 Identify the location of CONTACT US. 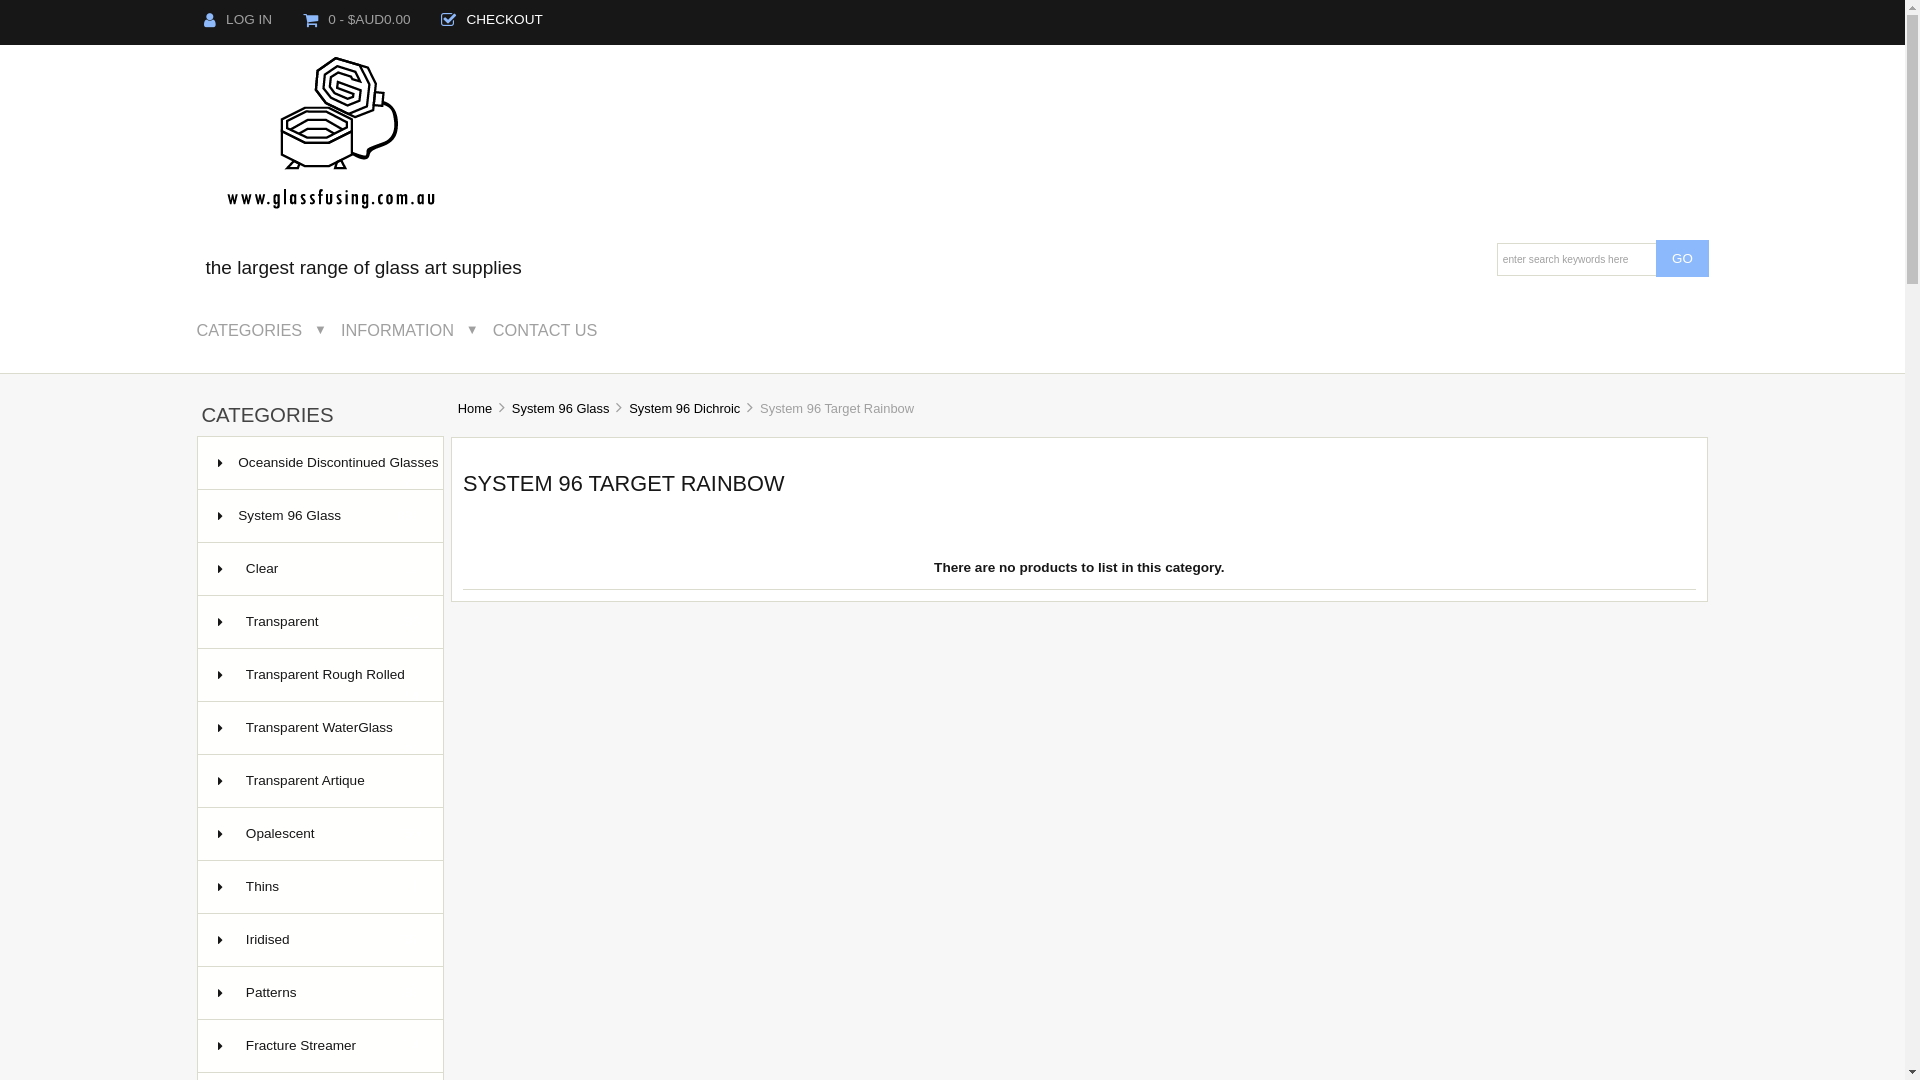
(560, 330).